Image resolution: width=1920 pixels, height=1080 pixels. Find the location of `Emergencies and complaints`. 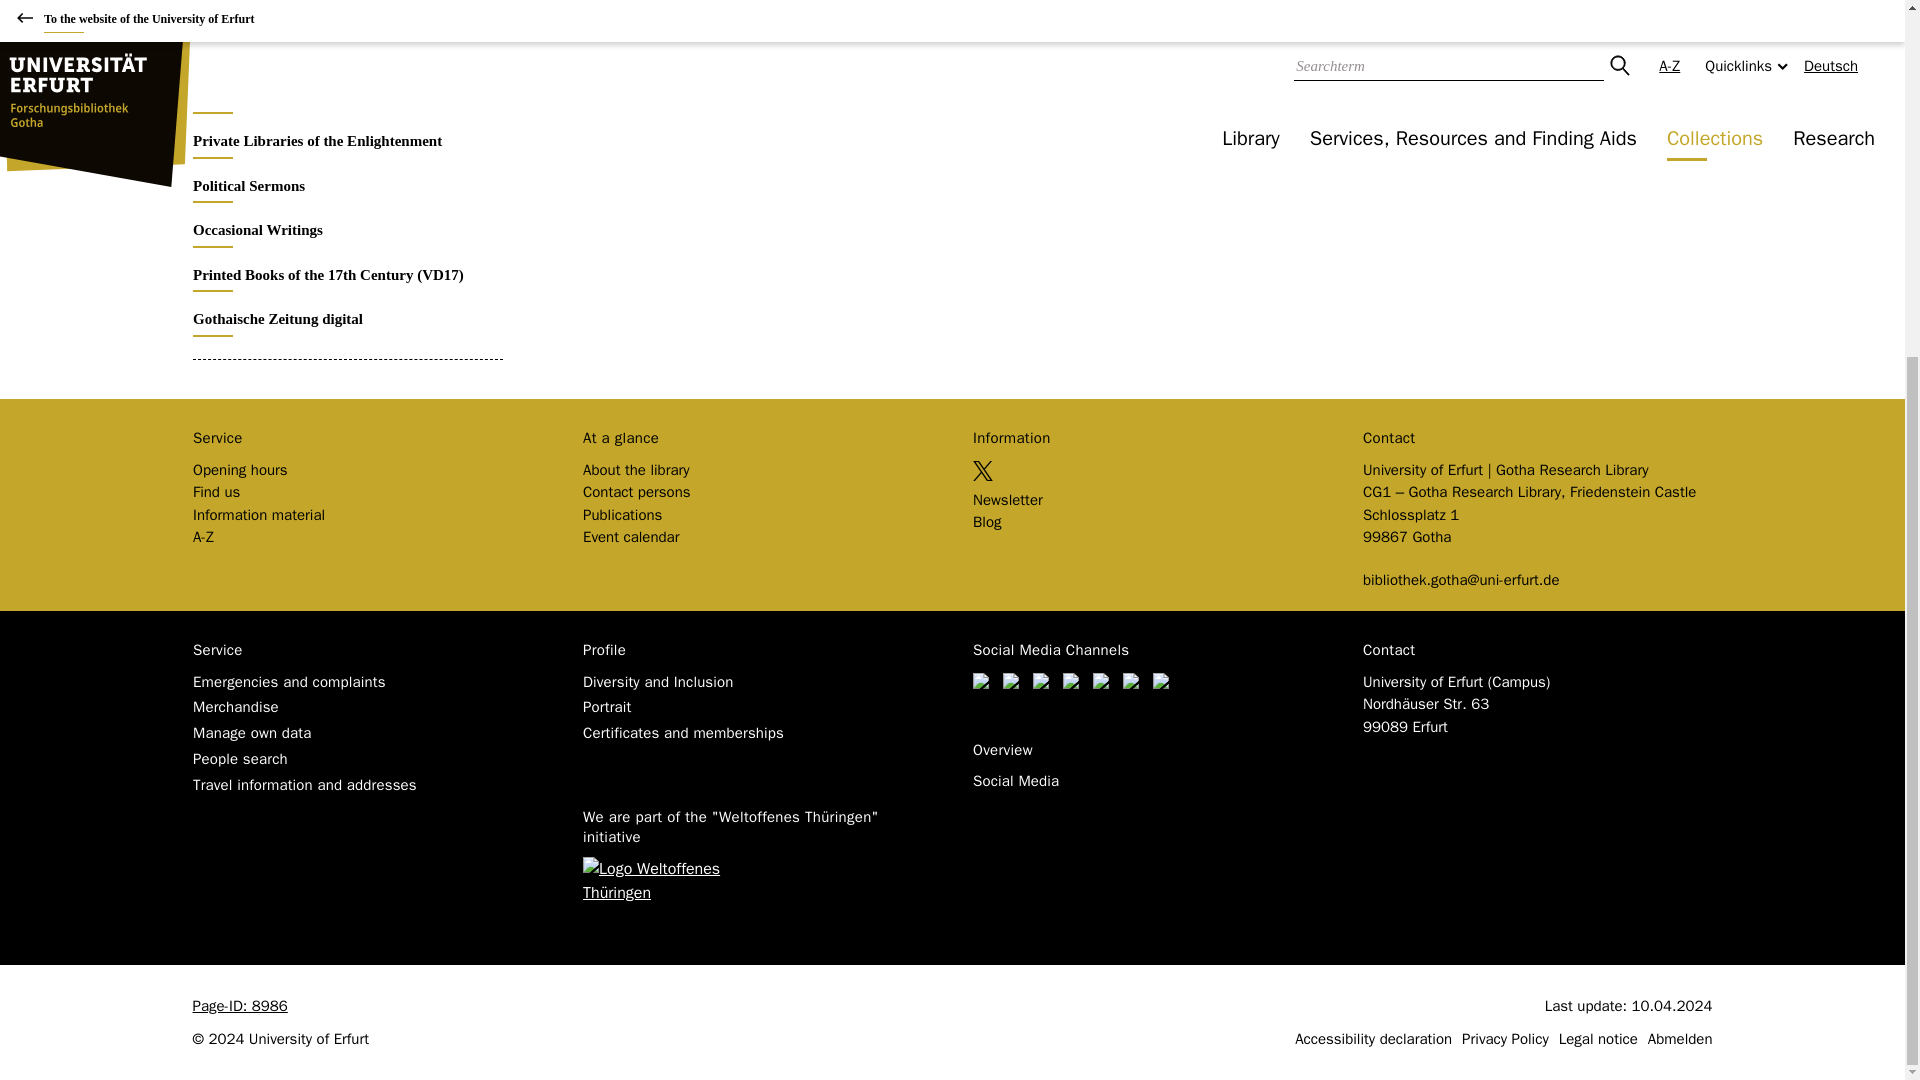

Emergencies and complaints is located at coordinates (288, 666).